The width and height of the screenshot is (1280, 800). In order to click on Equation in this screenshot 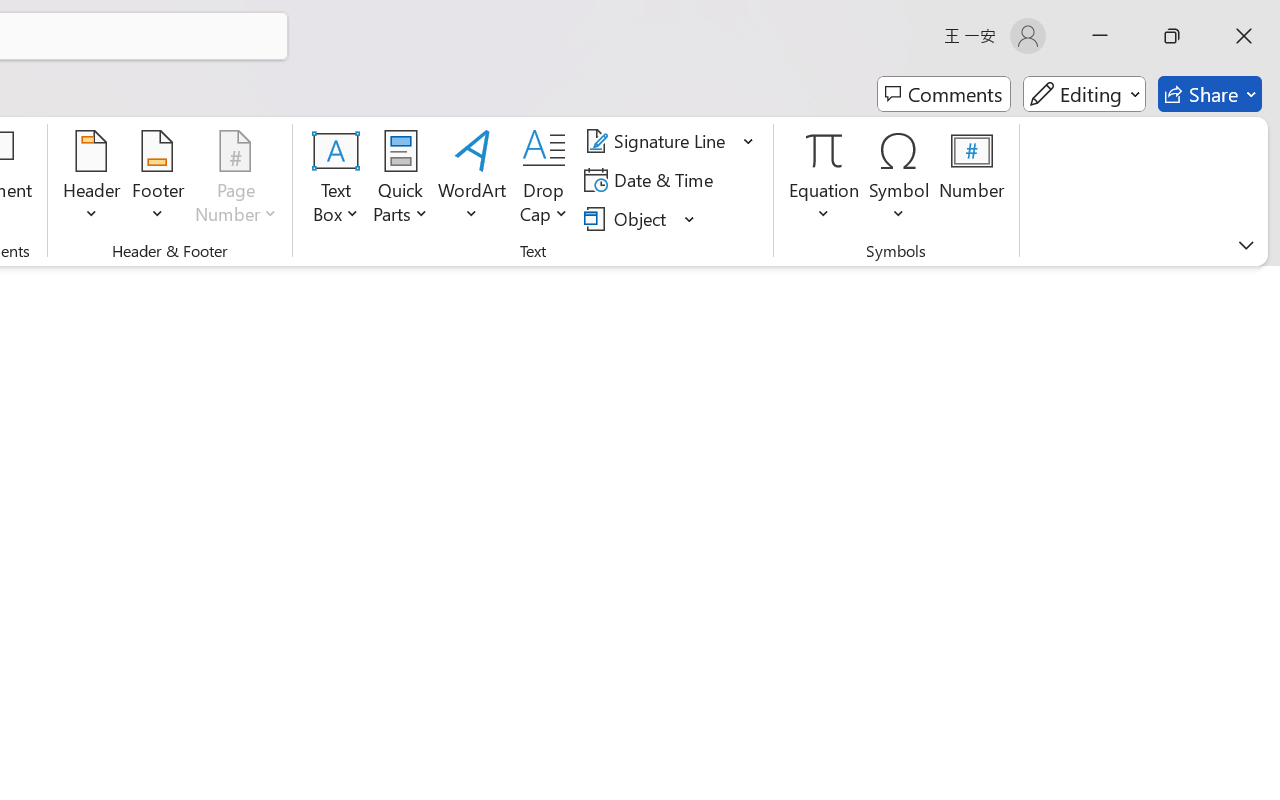, I will do `click(824, 150)`.